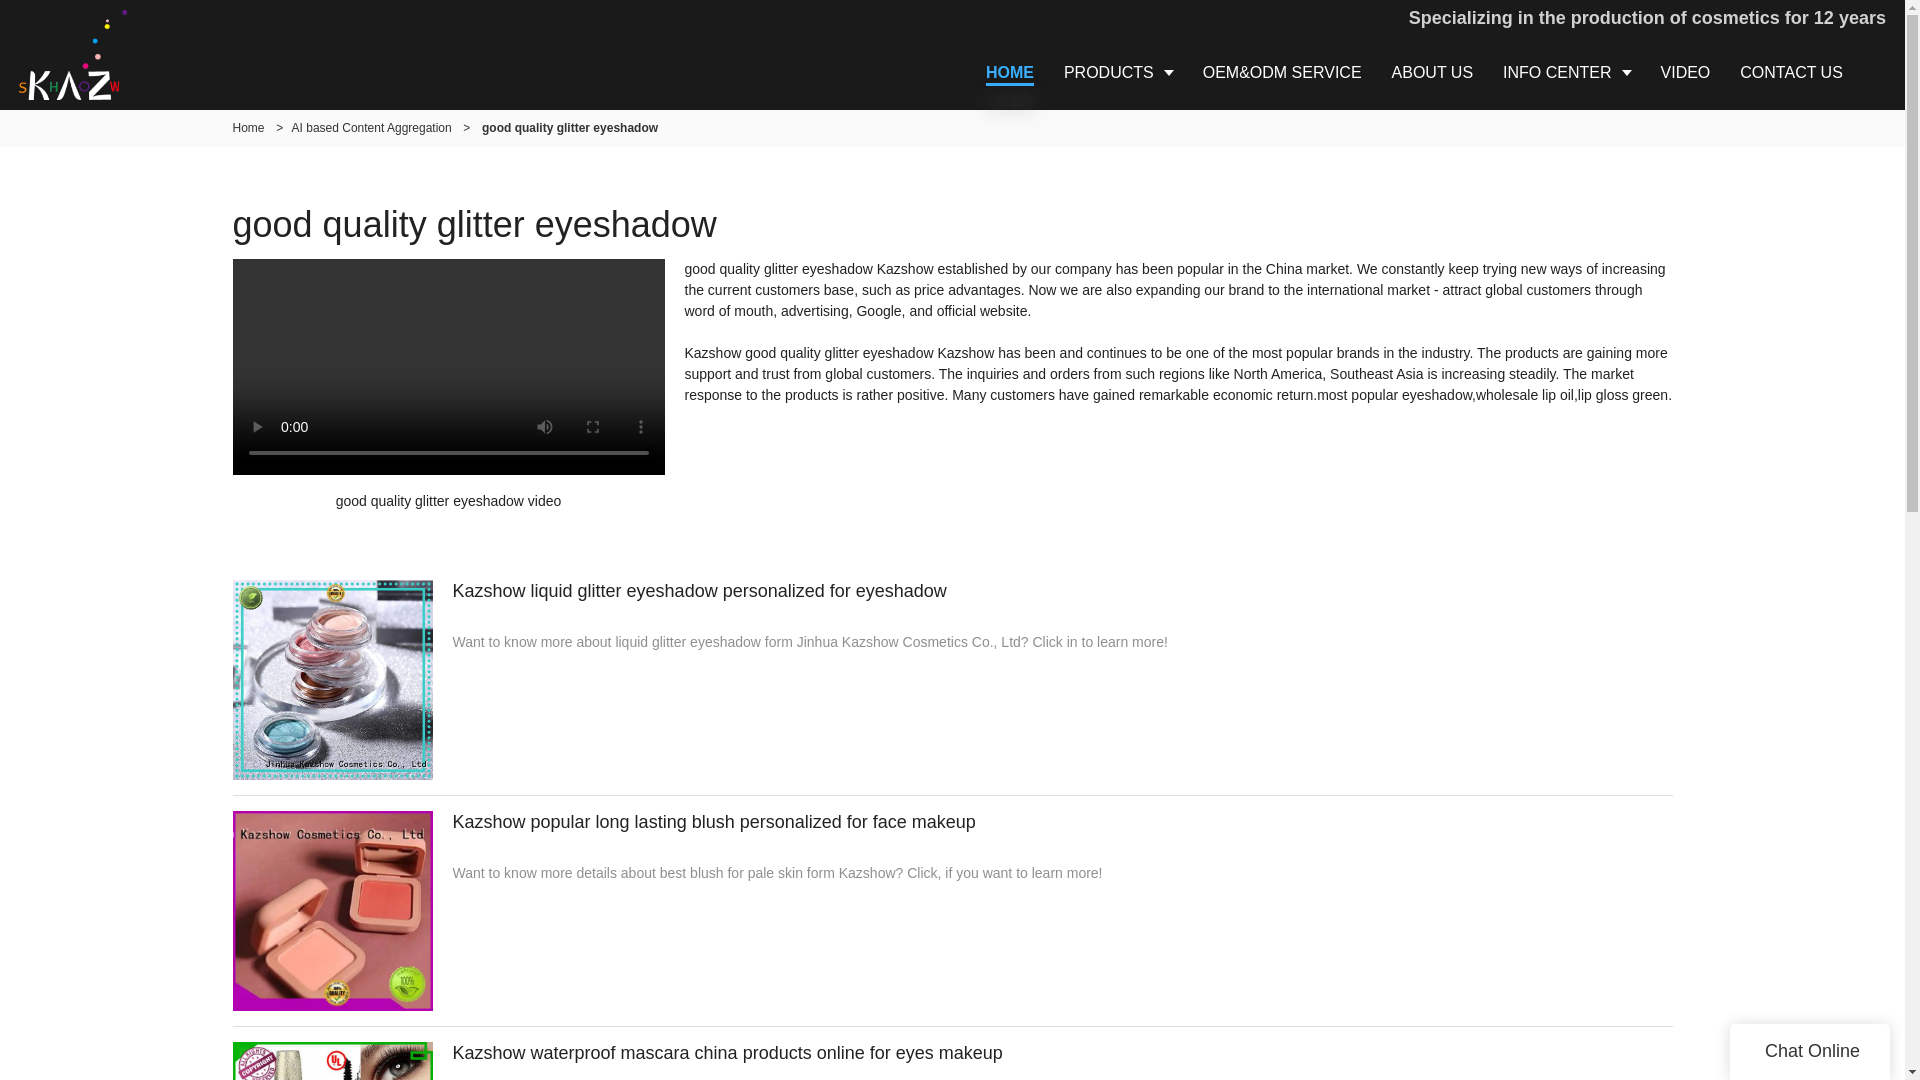 Image resolution: width=1920 pixels, height=1080 pixels. Describe the element at coordinates (1566, 72) in the screenshot. I see `INFO CENTER` at that location.